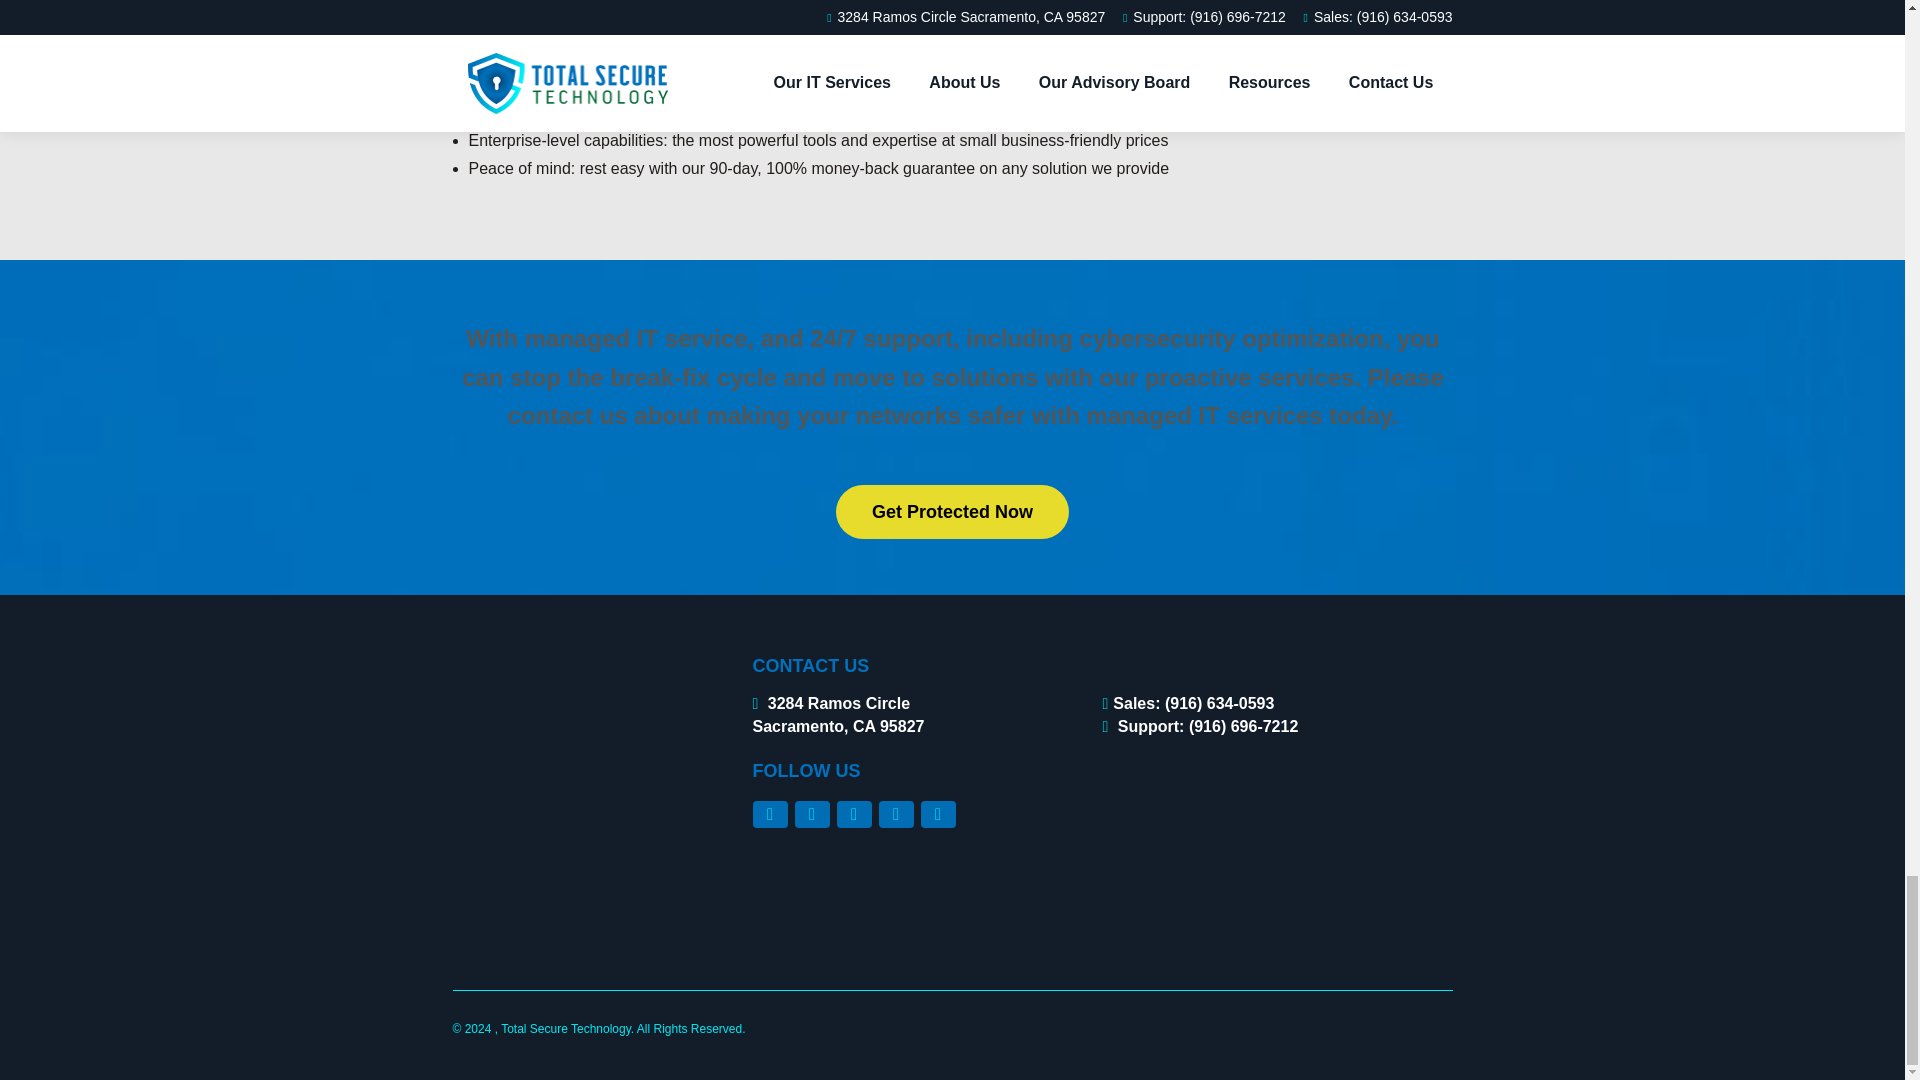  I want to click on Get Protected Now, so click(952, 511).